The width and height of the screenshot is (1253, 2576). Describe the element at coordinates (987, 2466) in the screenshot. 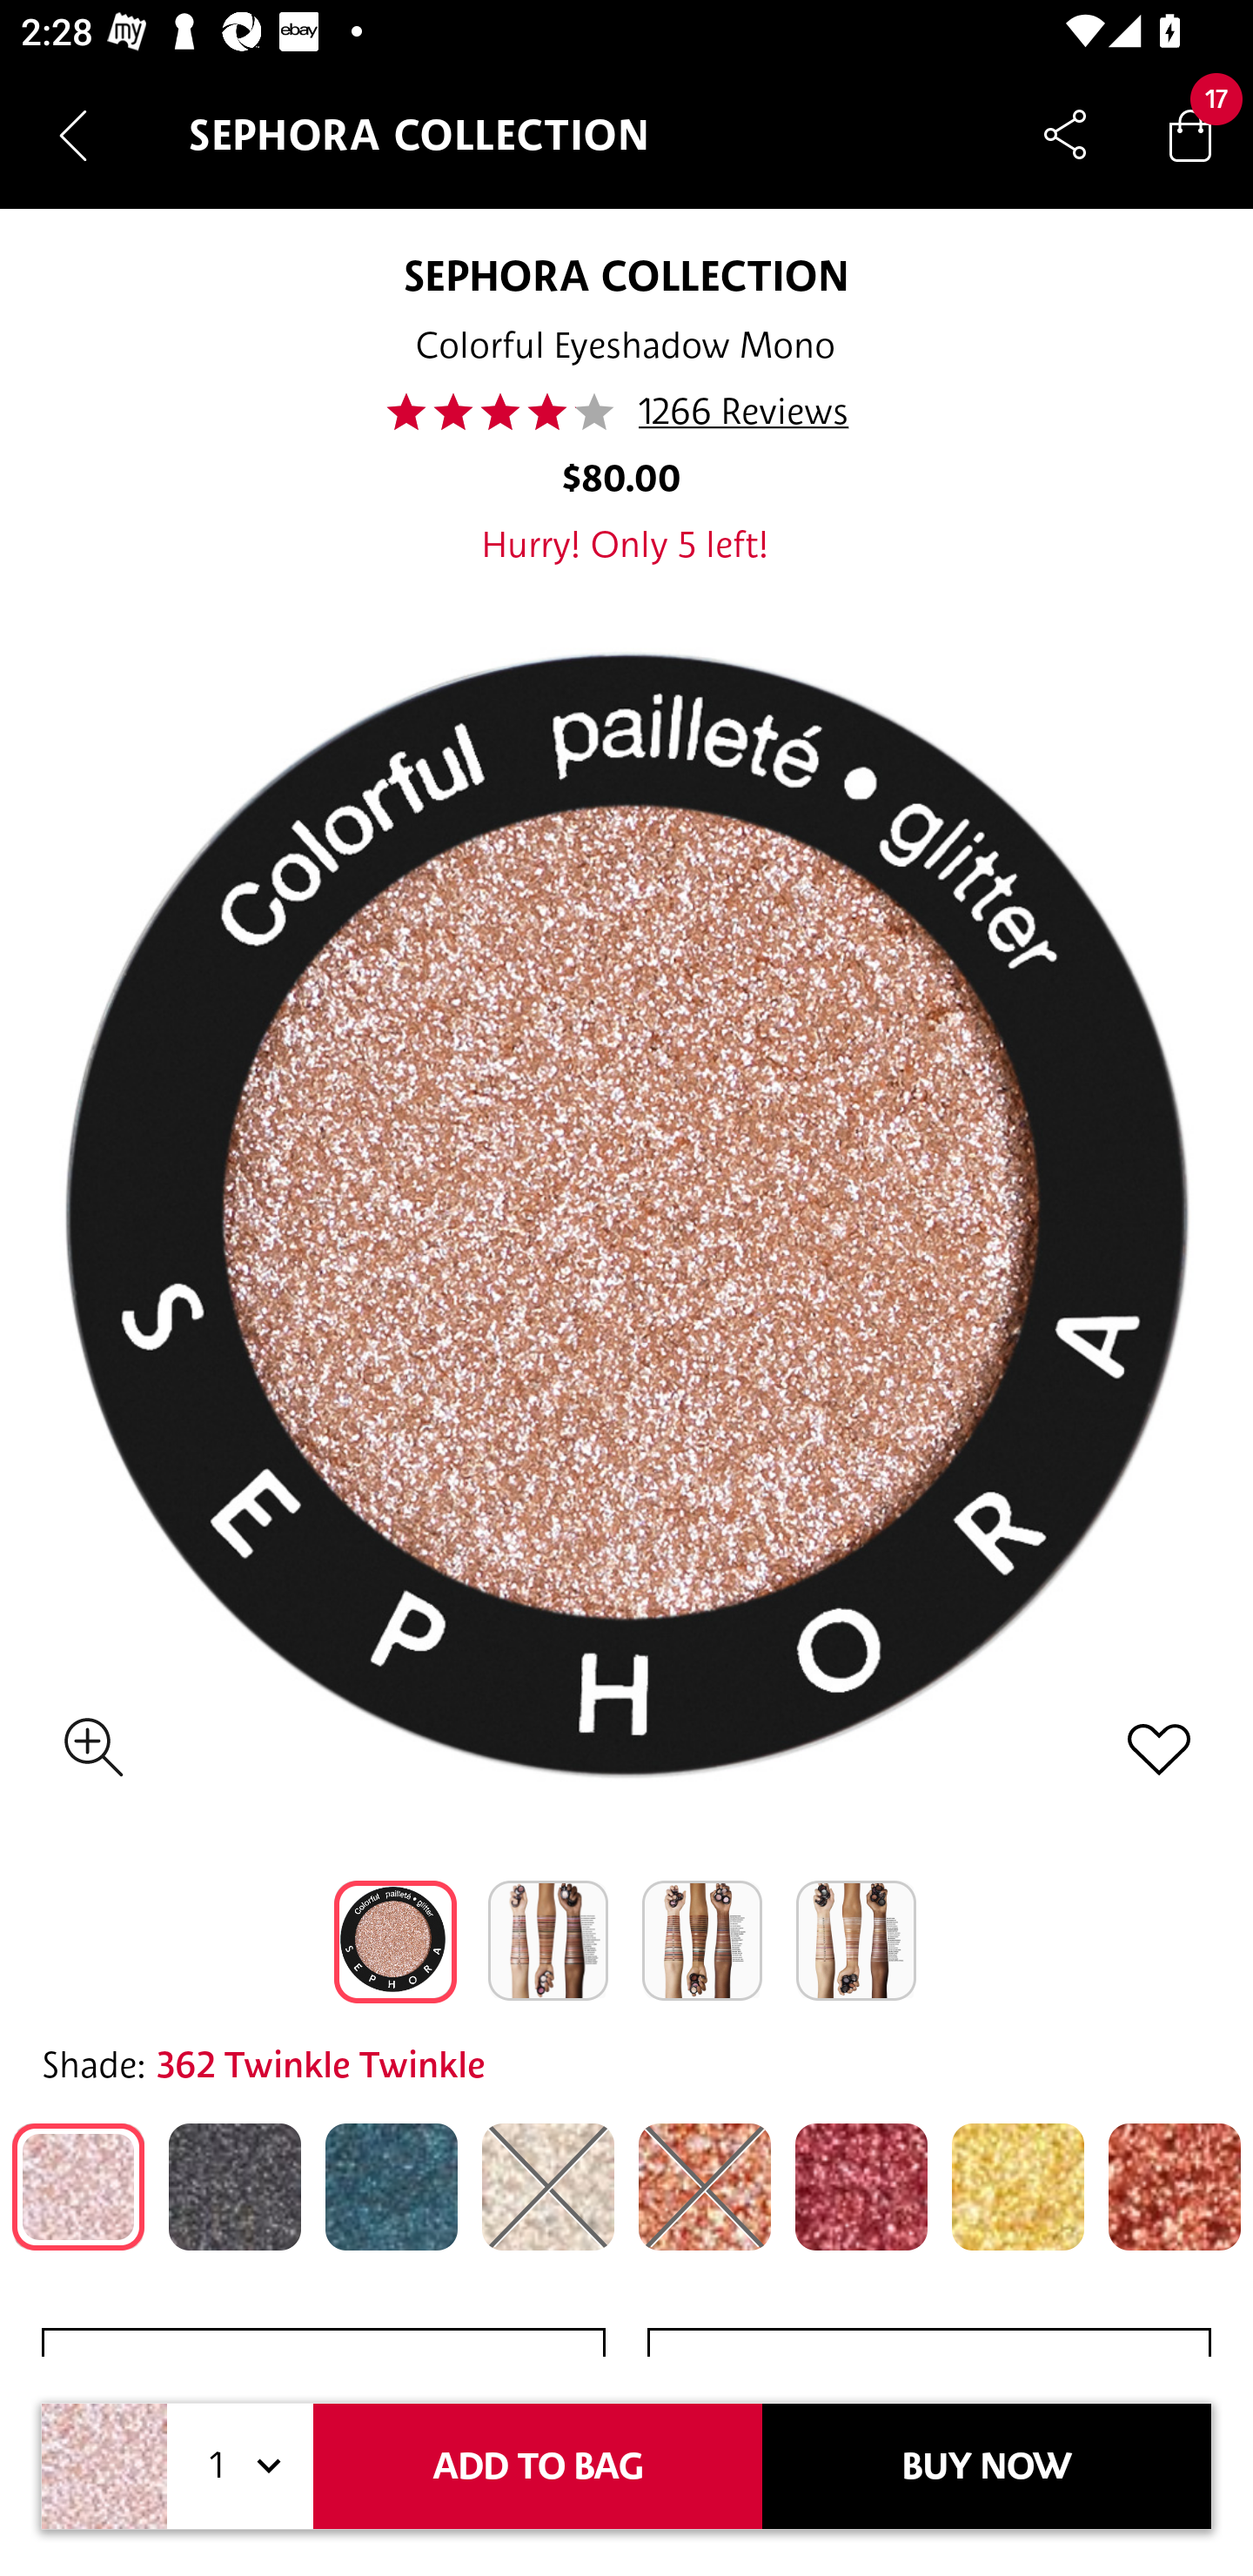

I see `BUY NOW` at that location.